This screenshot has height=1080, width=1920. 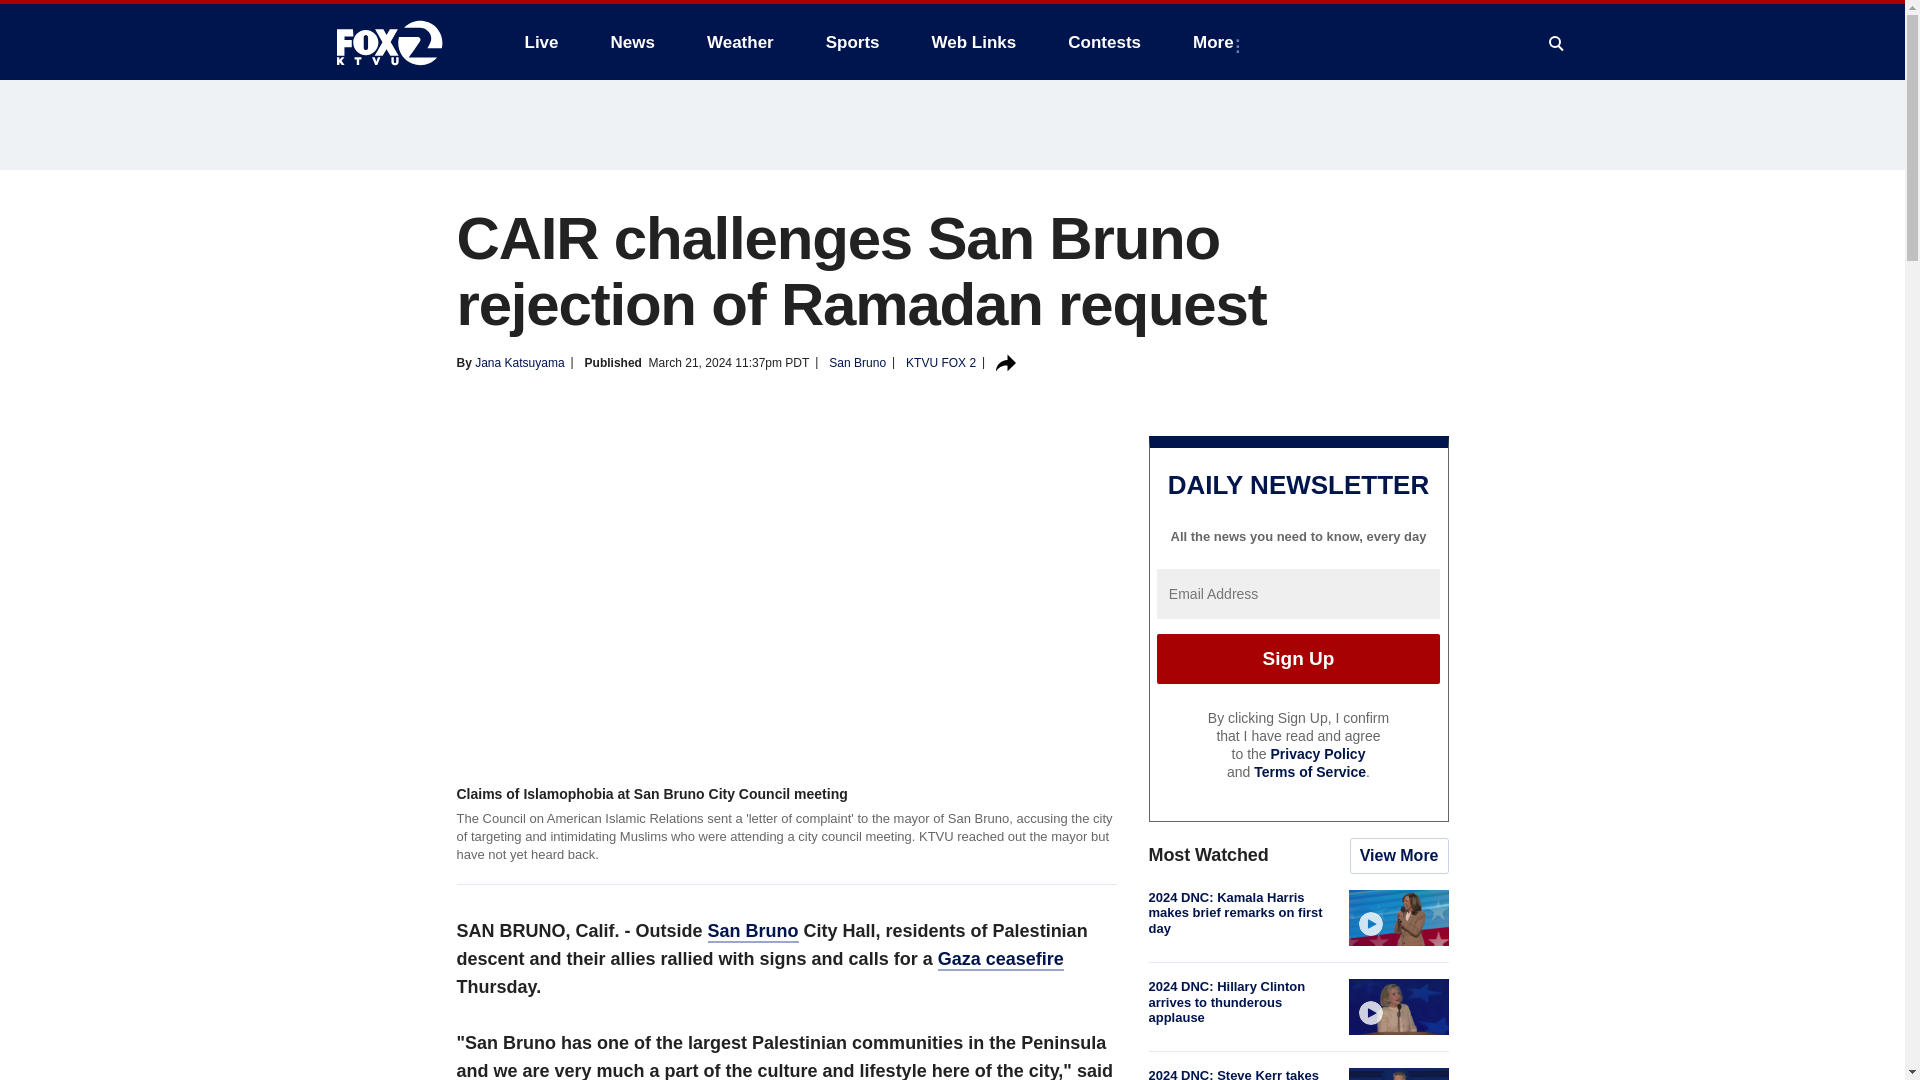 What do you see at coordinates (632, 42) in the screenshot?
I see `News` at bounding box center [632, 42].